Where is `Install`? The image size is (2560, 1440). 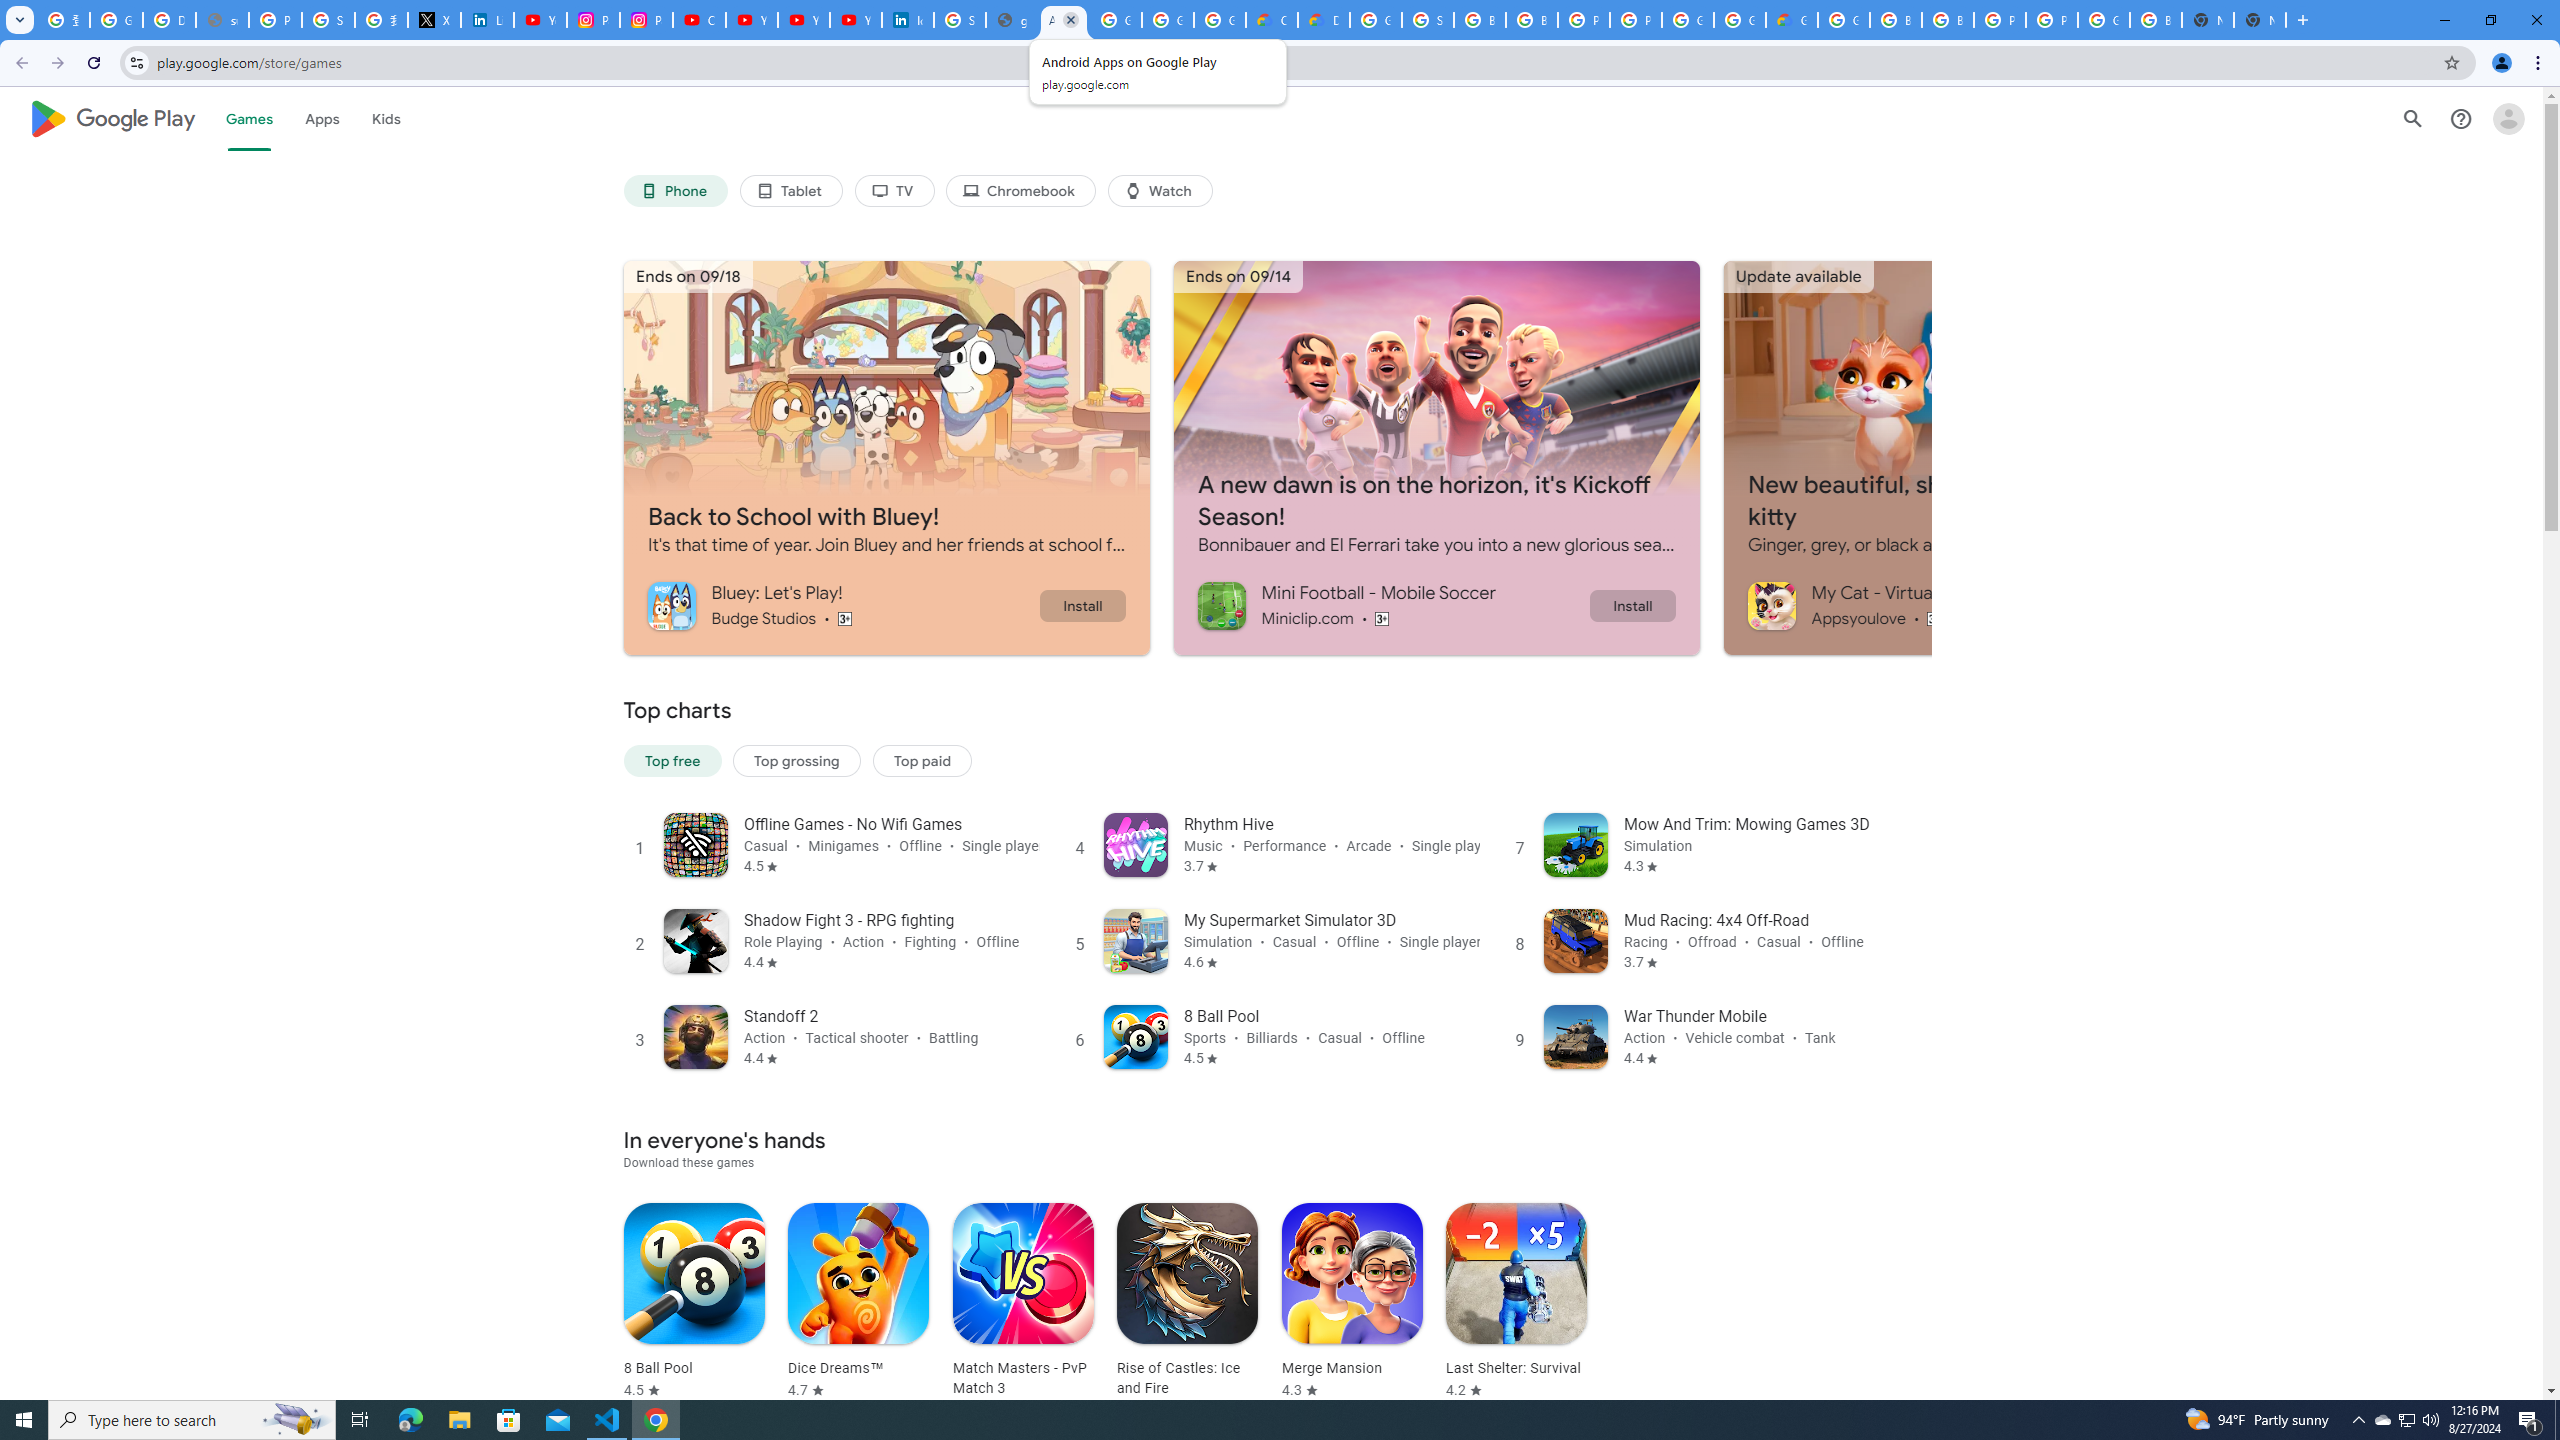
Install is located at coordinates (1632, 605).